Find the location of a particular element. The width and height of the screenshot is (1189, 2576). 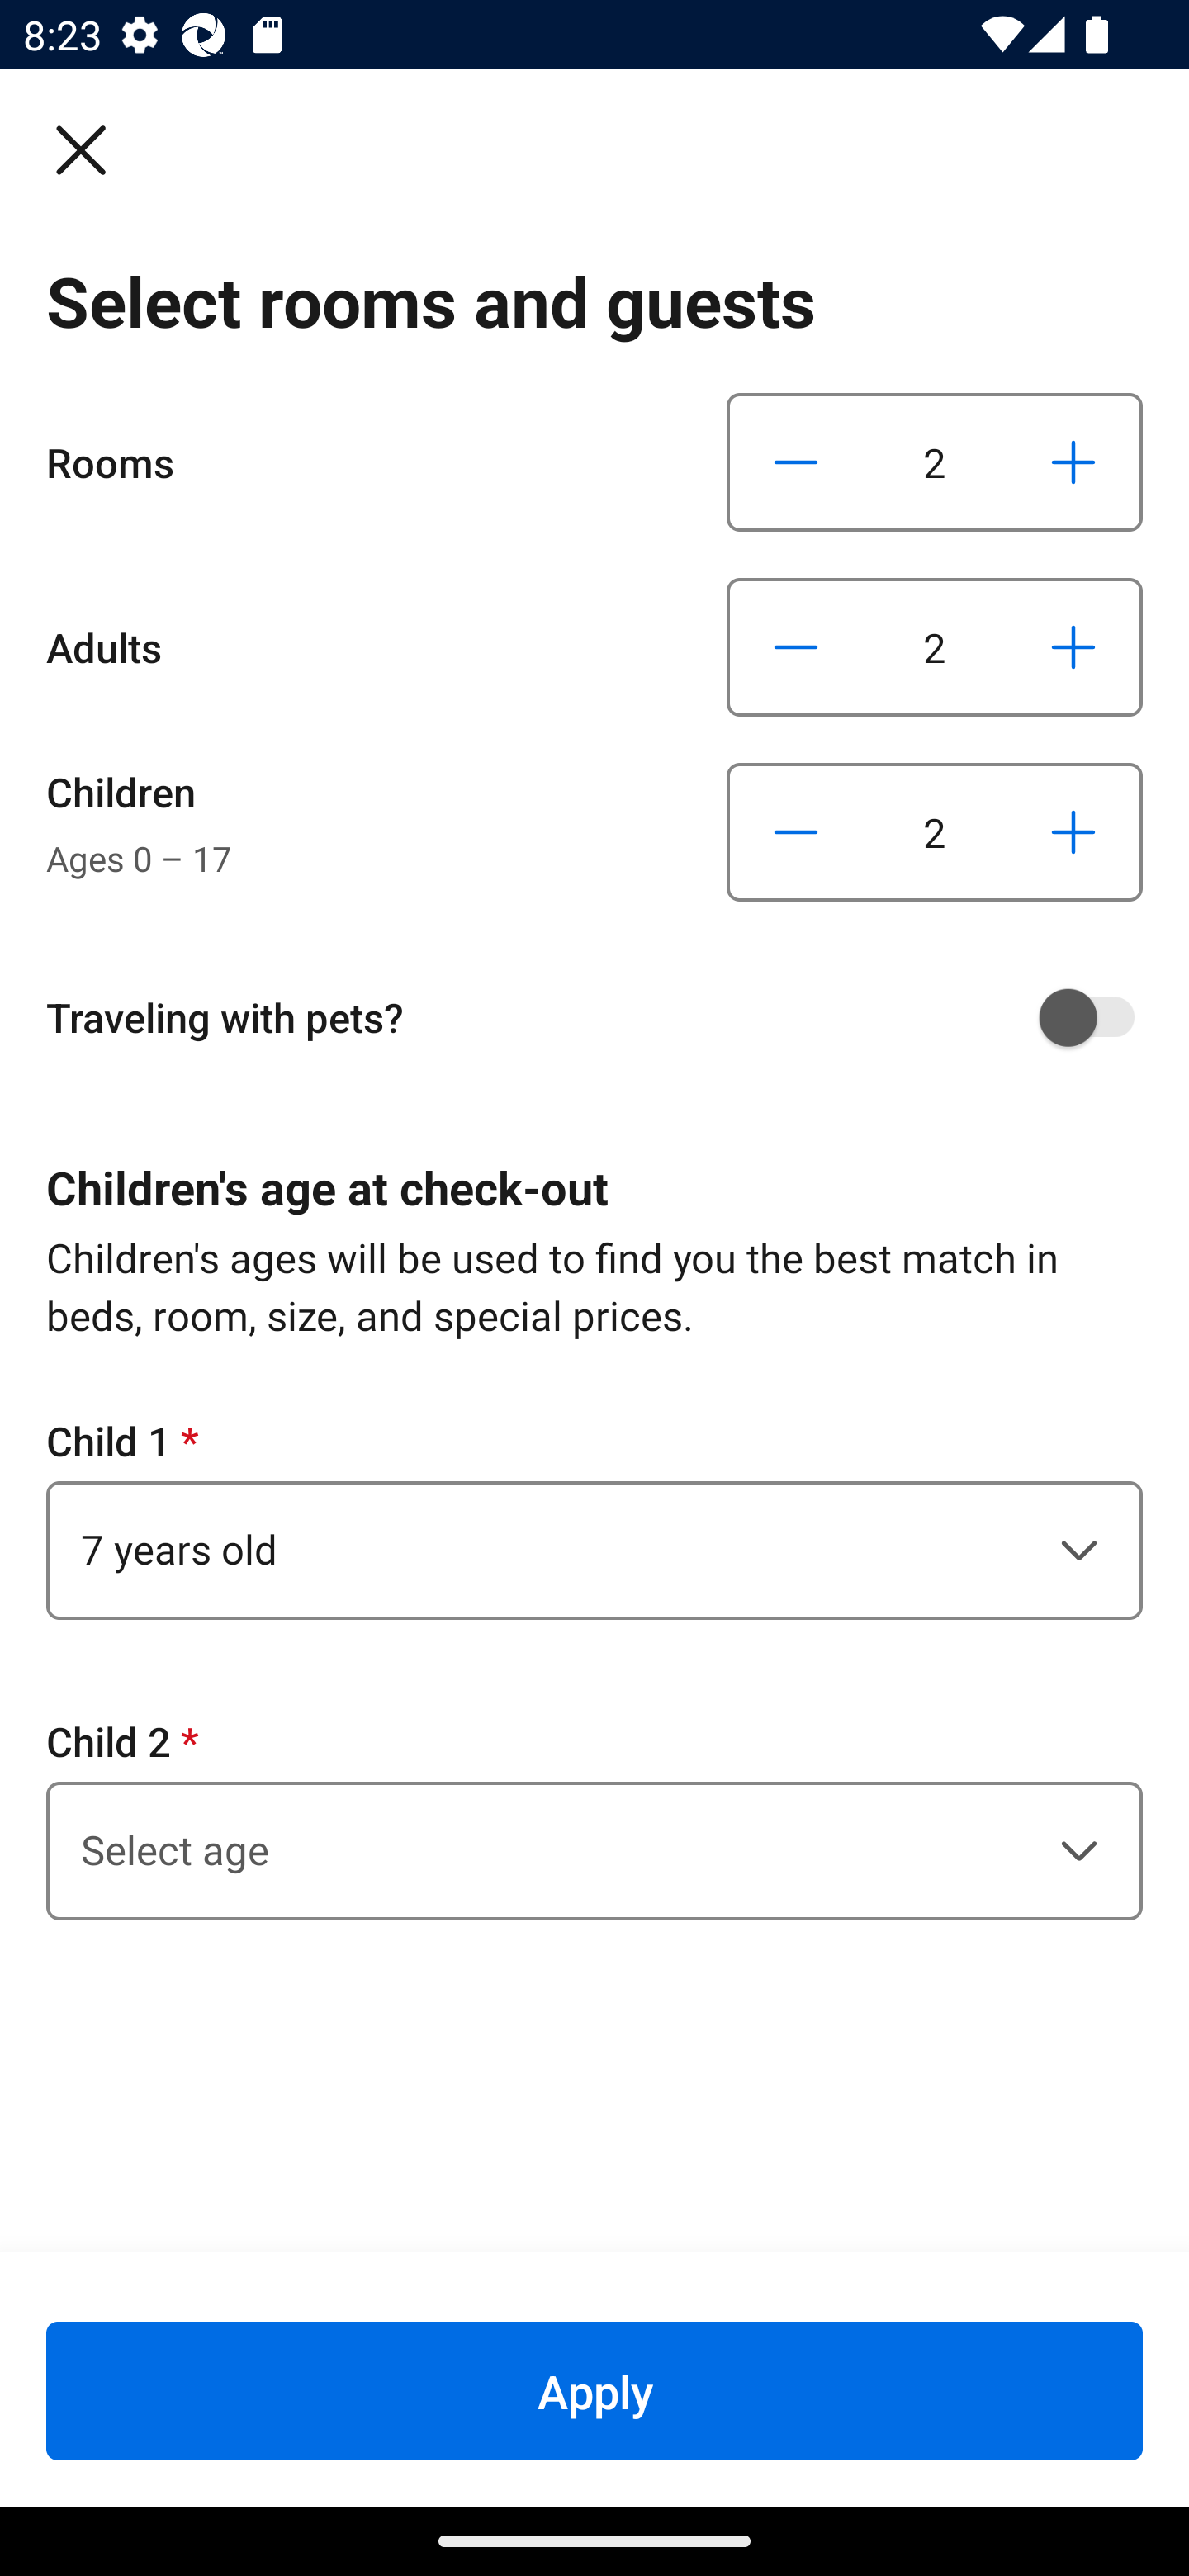

Decrease is located at coordinates (796, 462).